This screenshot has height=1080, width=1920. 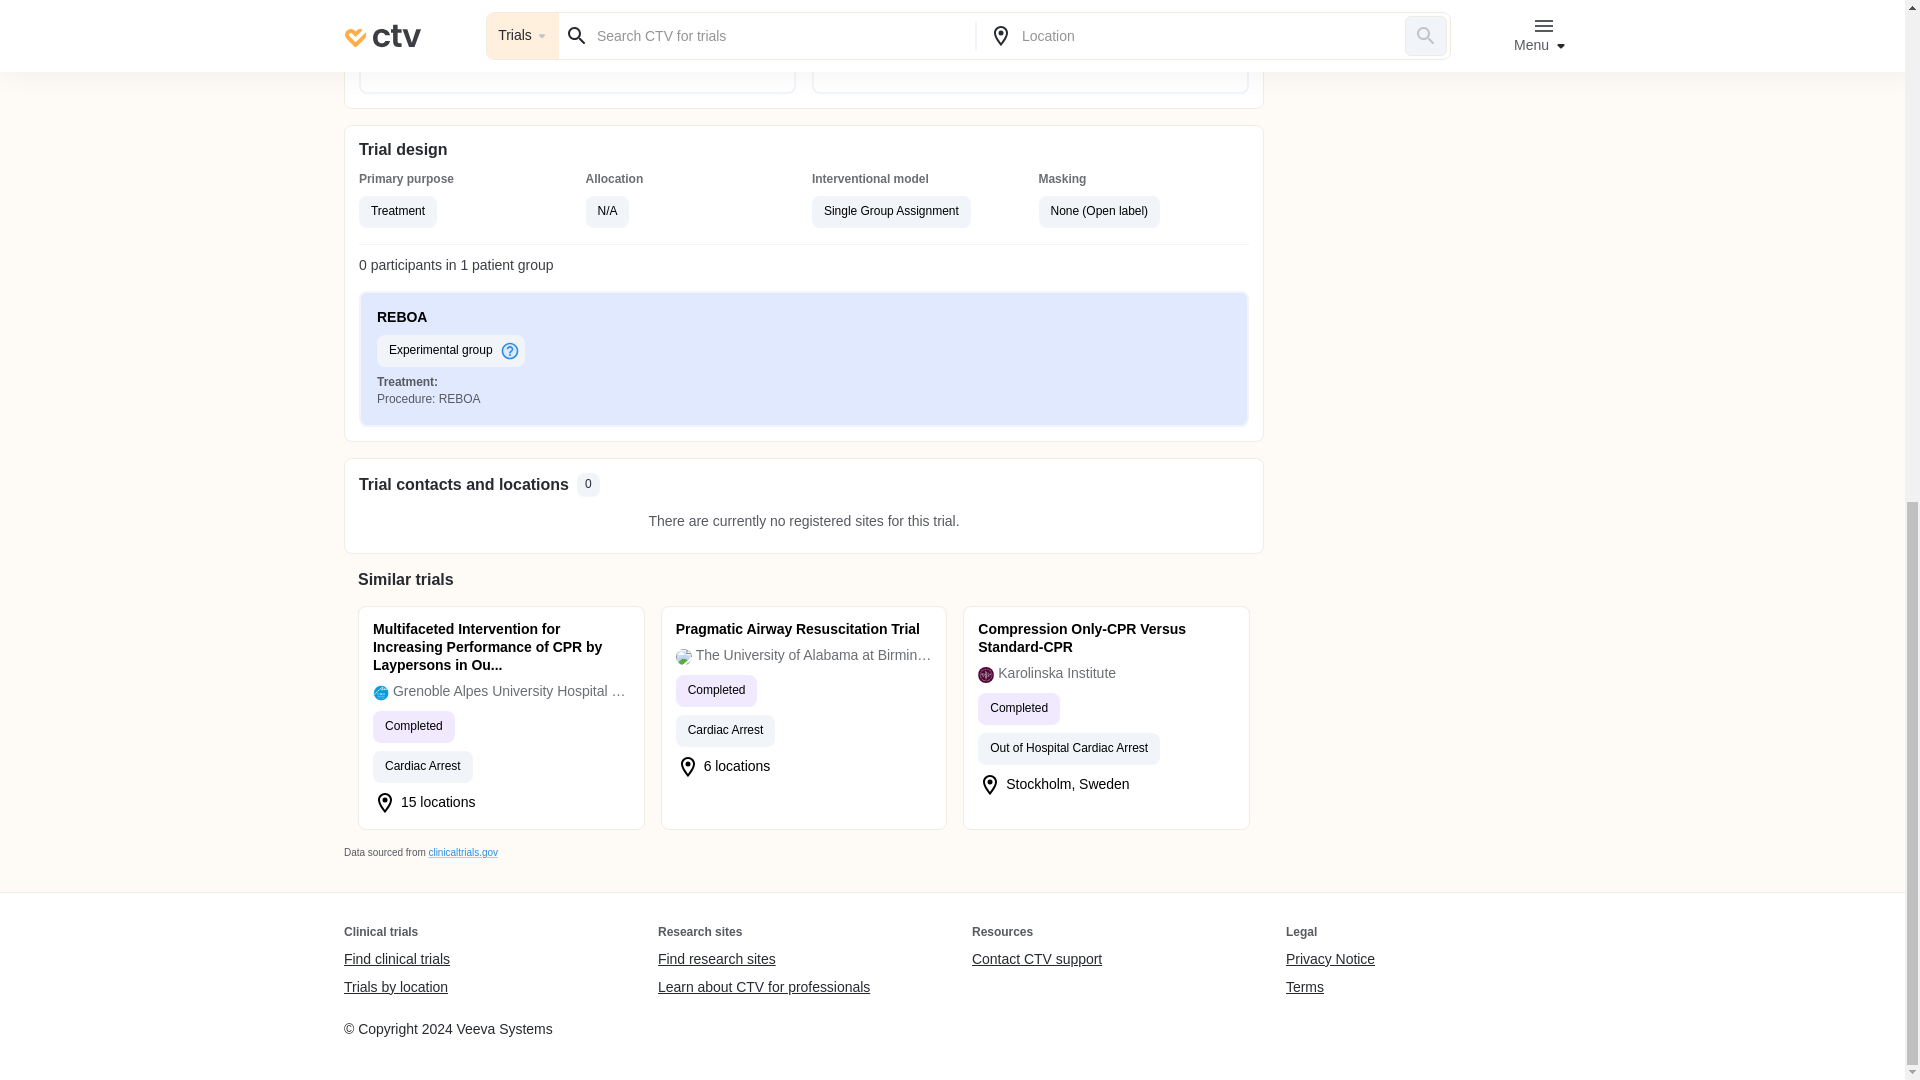 What do you see at coordinates (764, 960) in the screenshot?
I see `Find research sites` at bounding box center [764, 960].